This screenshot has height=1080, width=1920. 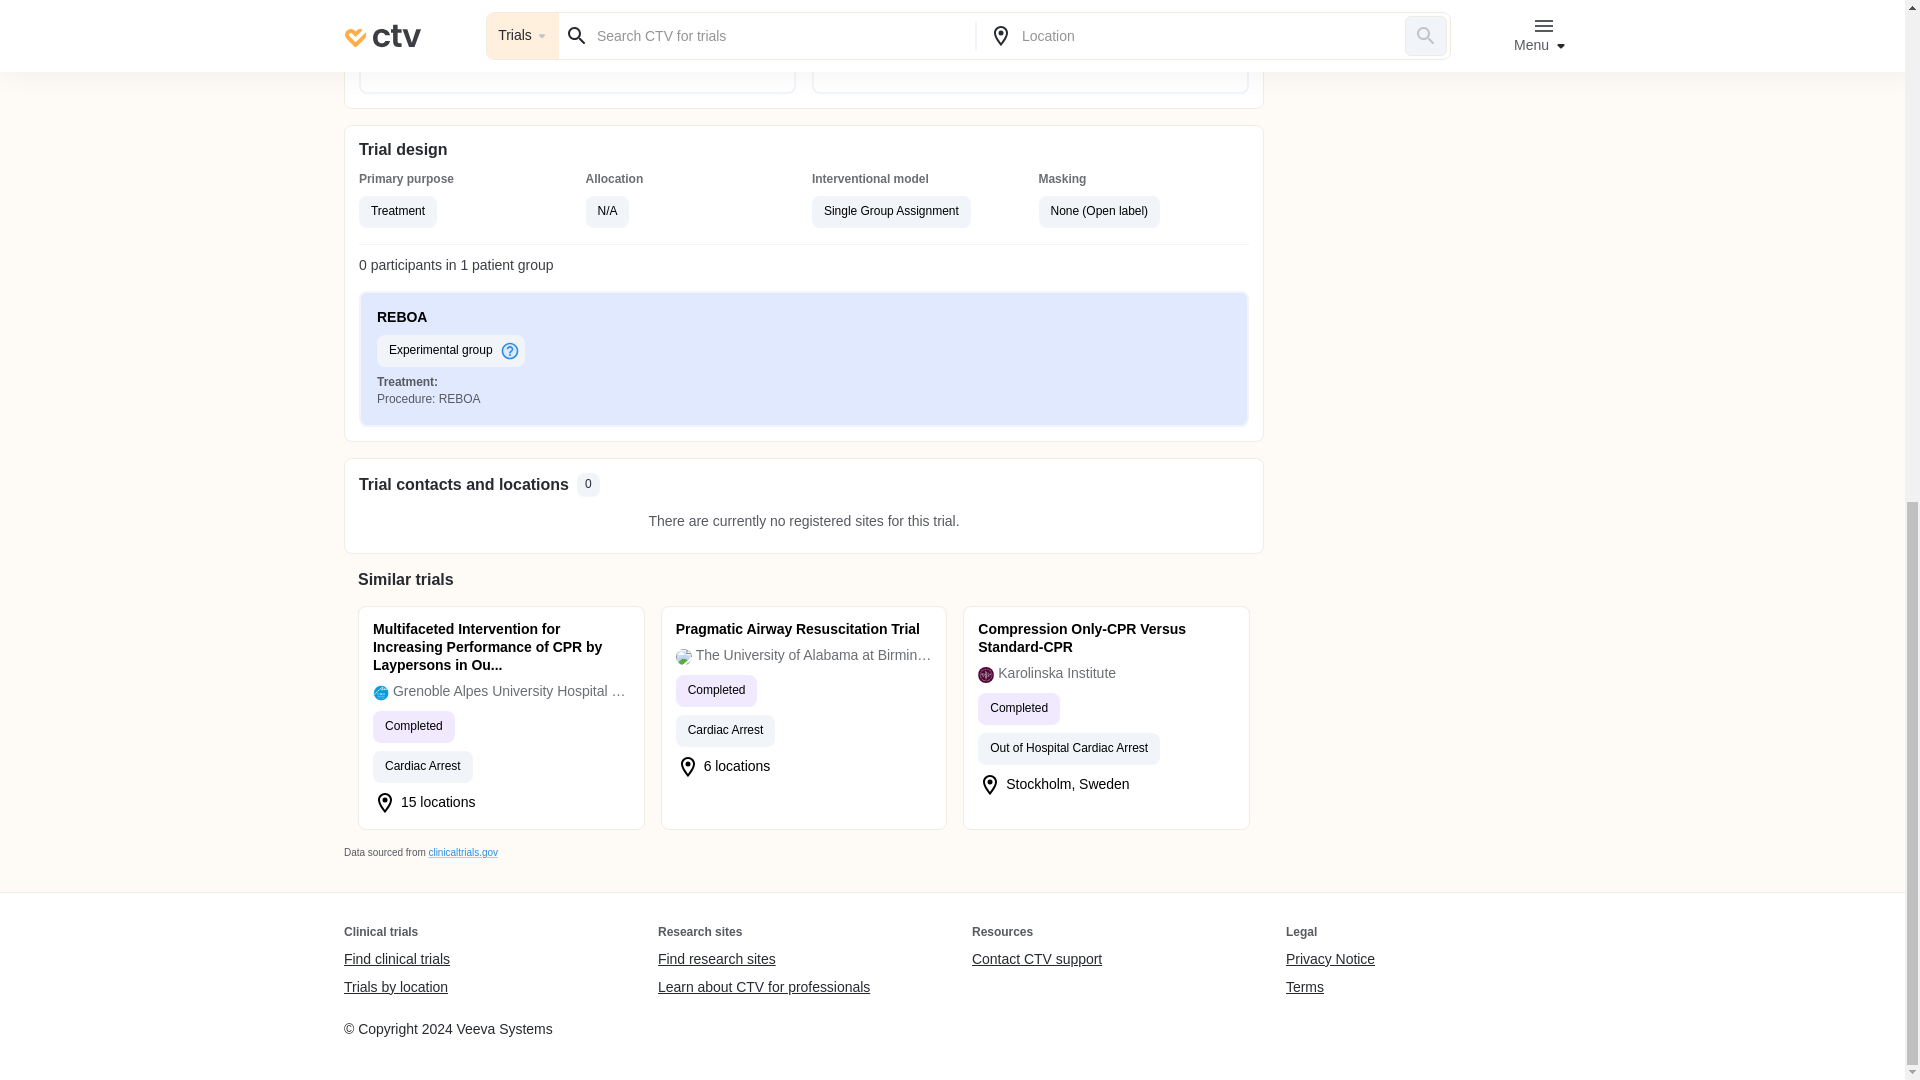 What do you see at coordinates (764, 960) in the screenshot?
I see `Find research sites` at bounding box center [764, 960].